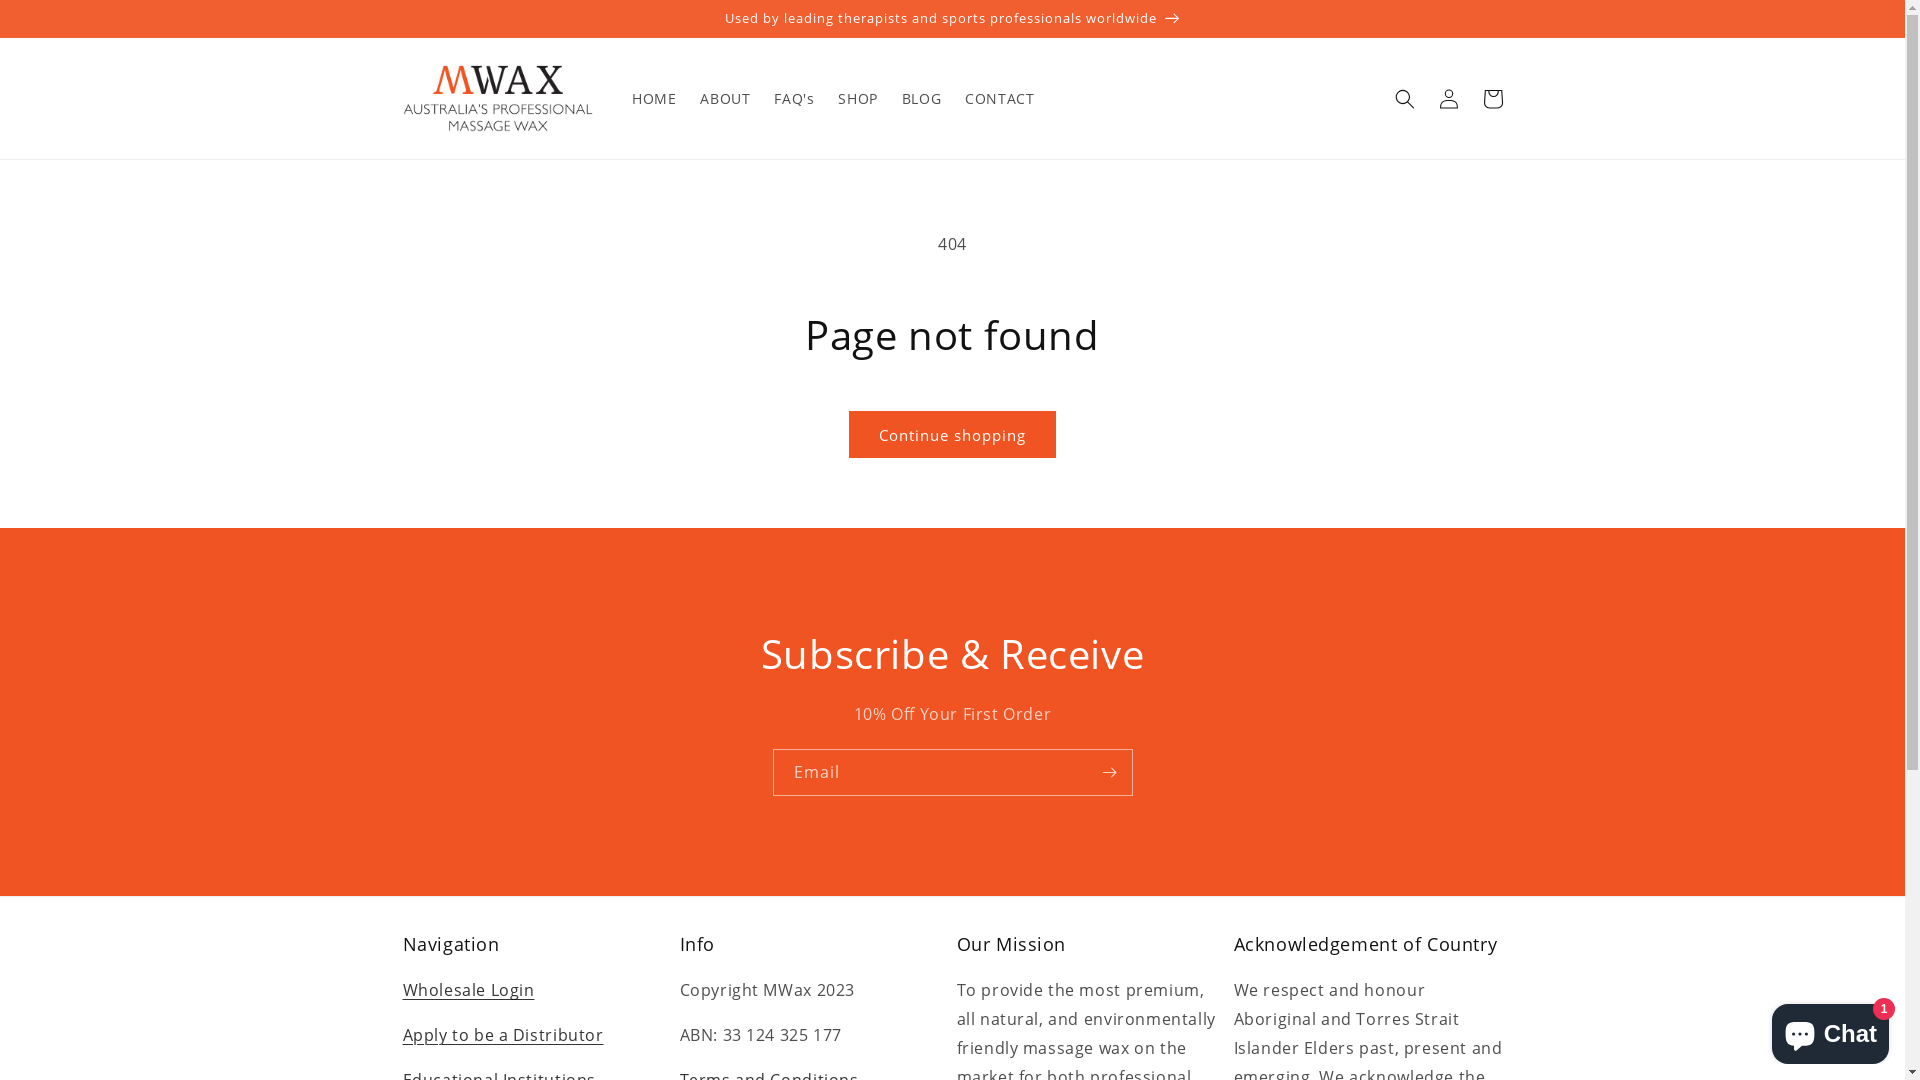  Describe the element at coordinates (794, 98) in the screenshot. I see `FAQ's` at that location.